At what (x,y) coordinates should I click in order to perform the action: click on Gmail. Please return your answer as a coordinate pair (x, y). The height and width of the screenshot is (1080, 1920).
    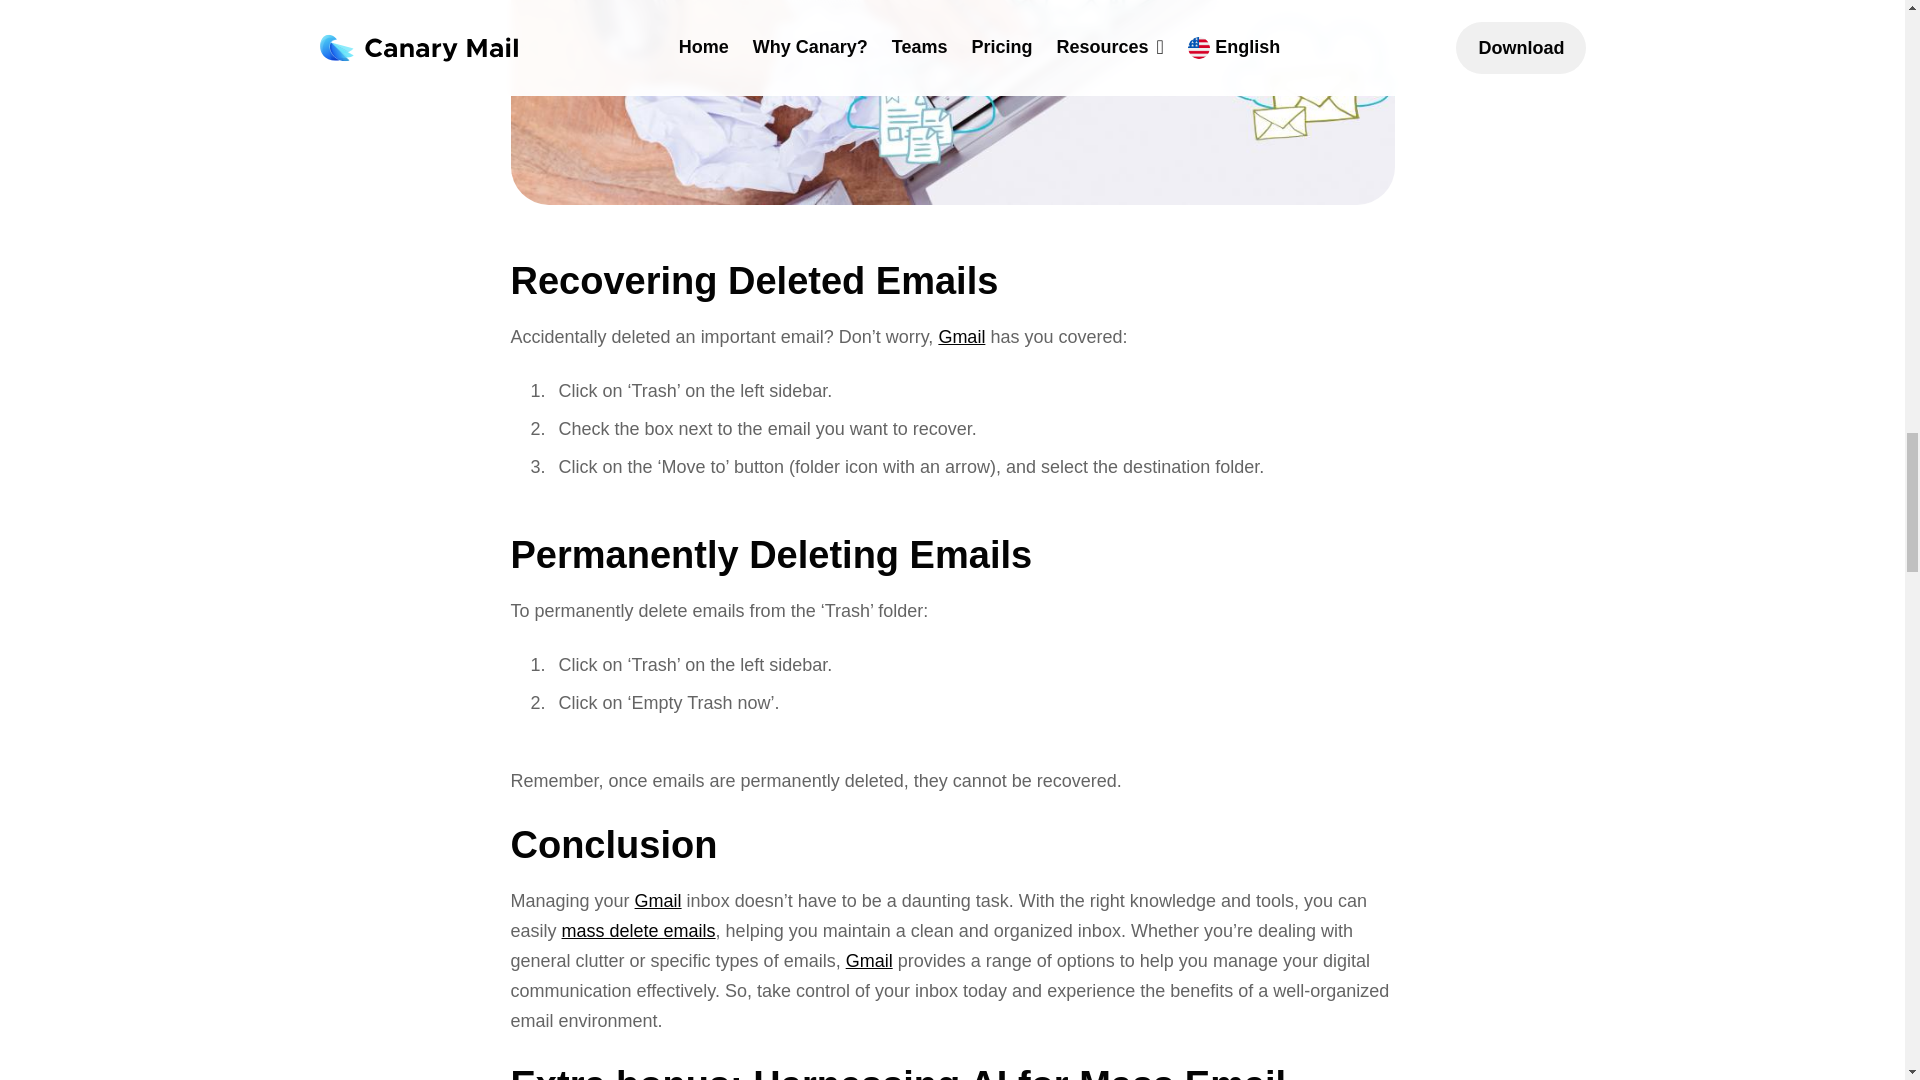
    Looking at the image, I should click on (961, 336).